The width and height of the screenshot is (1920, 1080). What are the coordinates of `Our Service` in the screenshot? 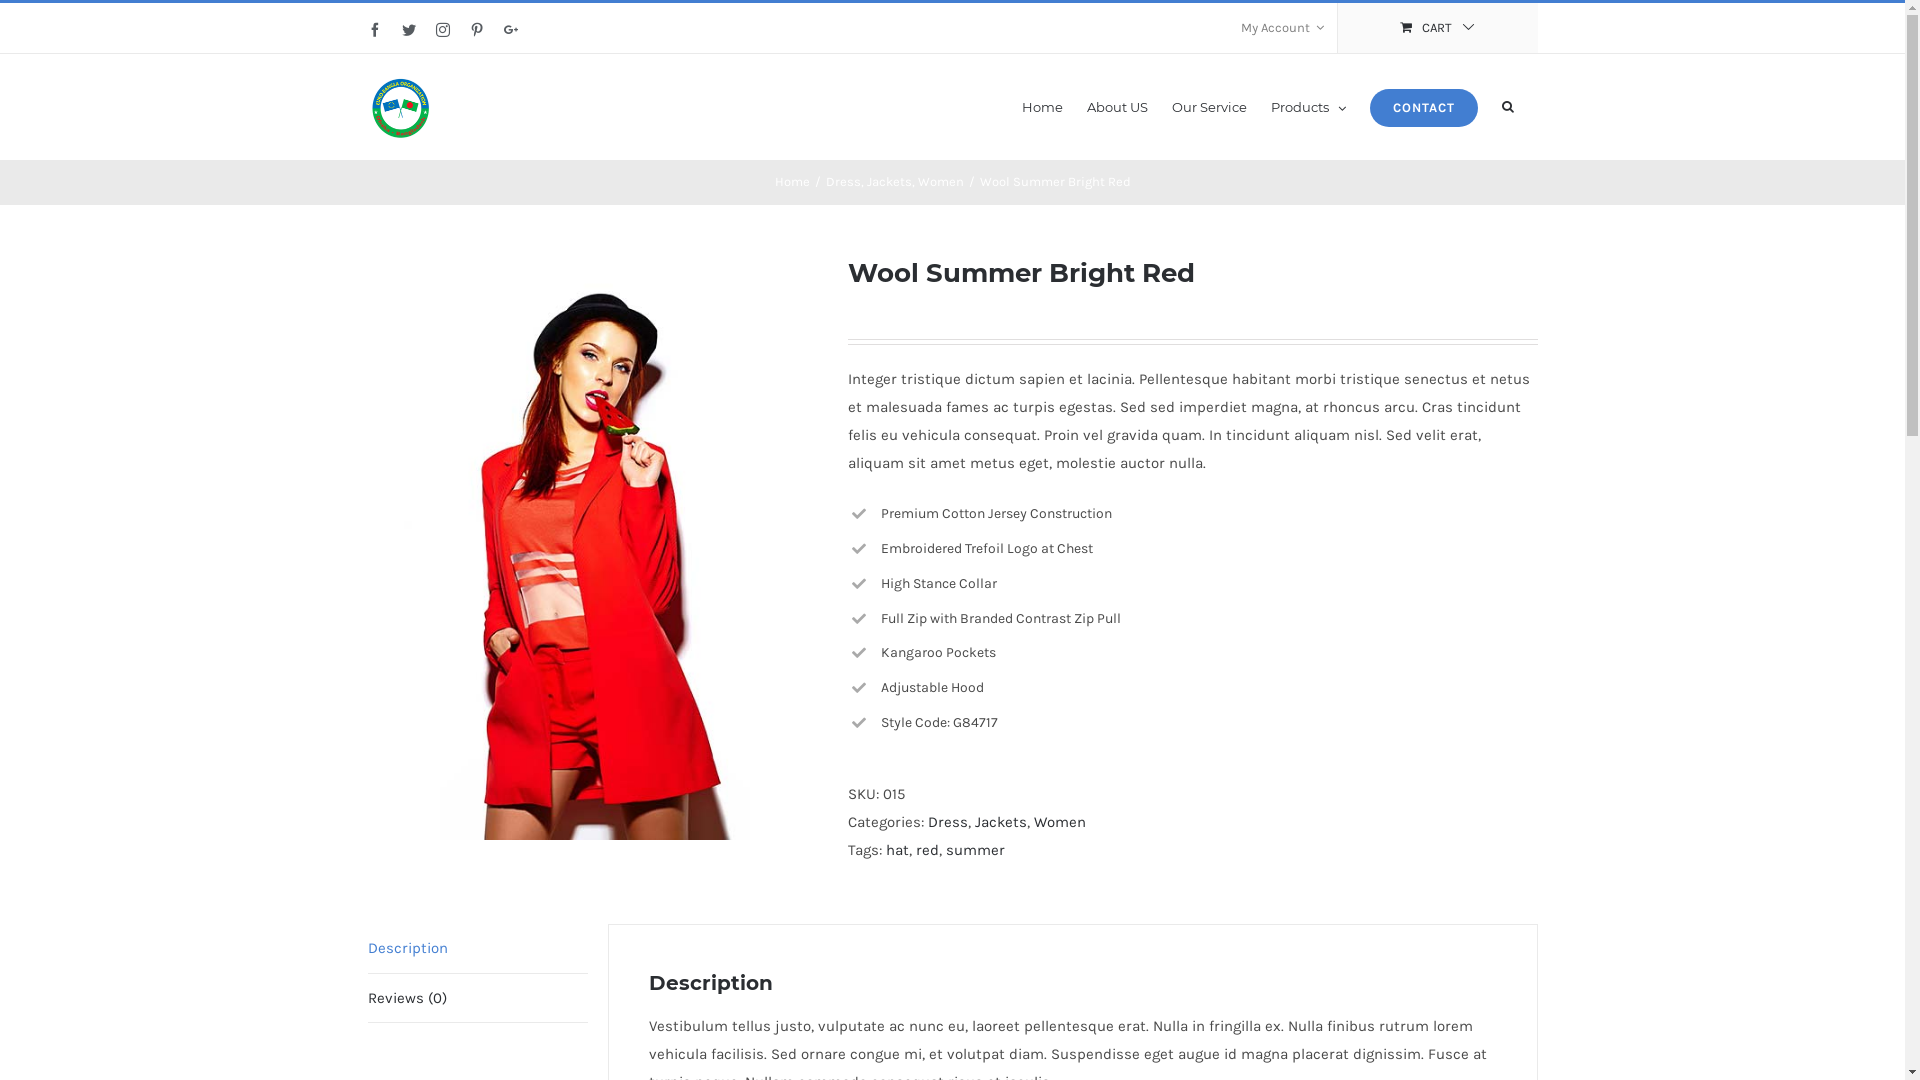 It's located at (1210, 106).